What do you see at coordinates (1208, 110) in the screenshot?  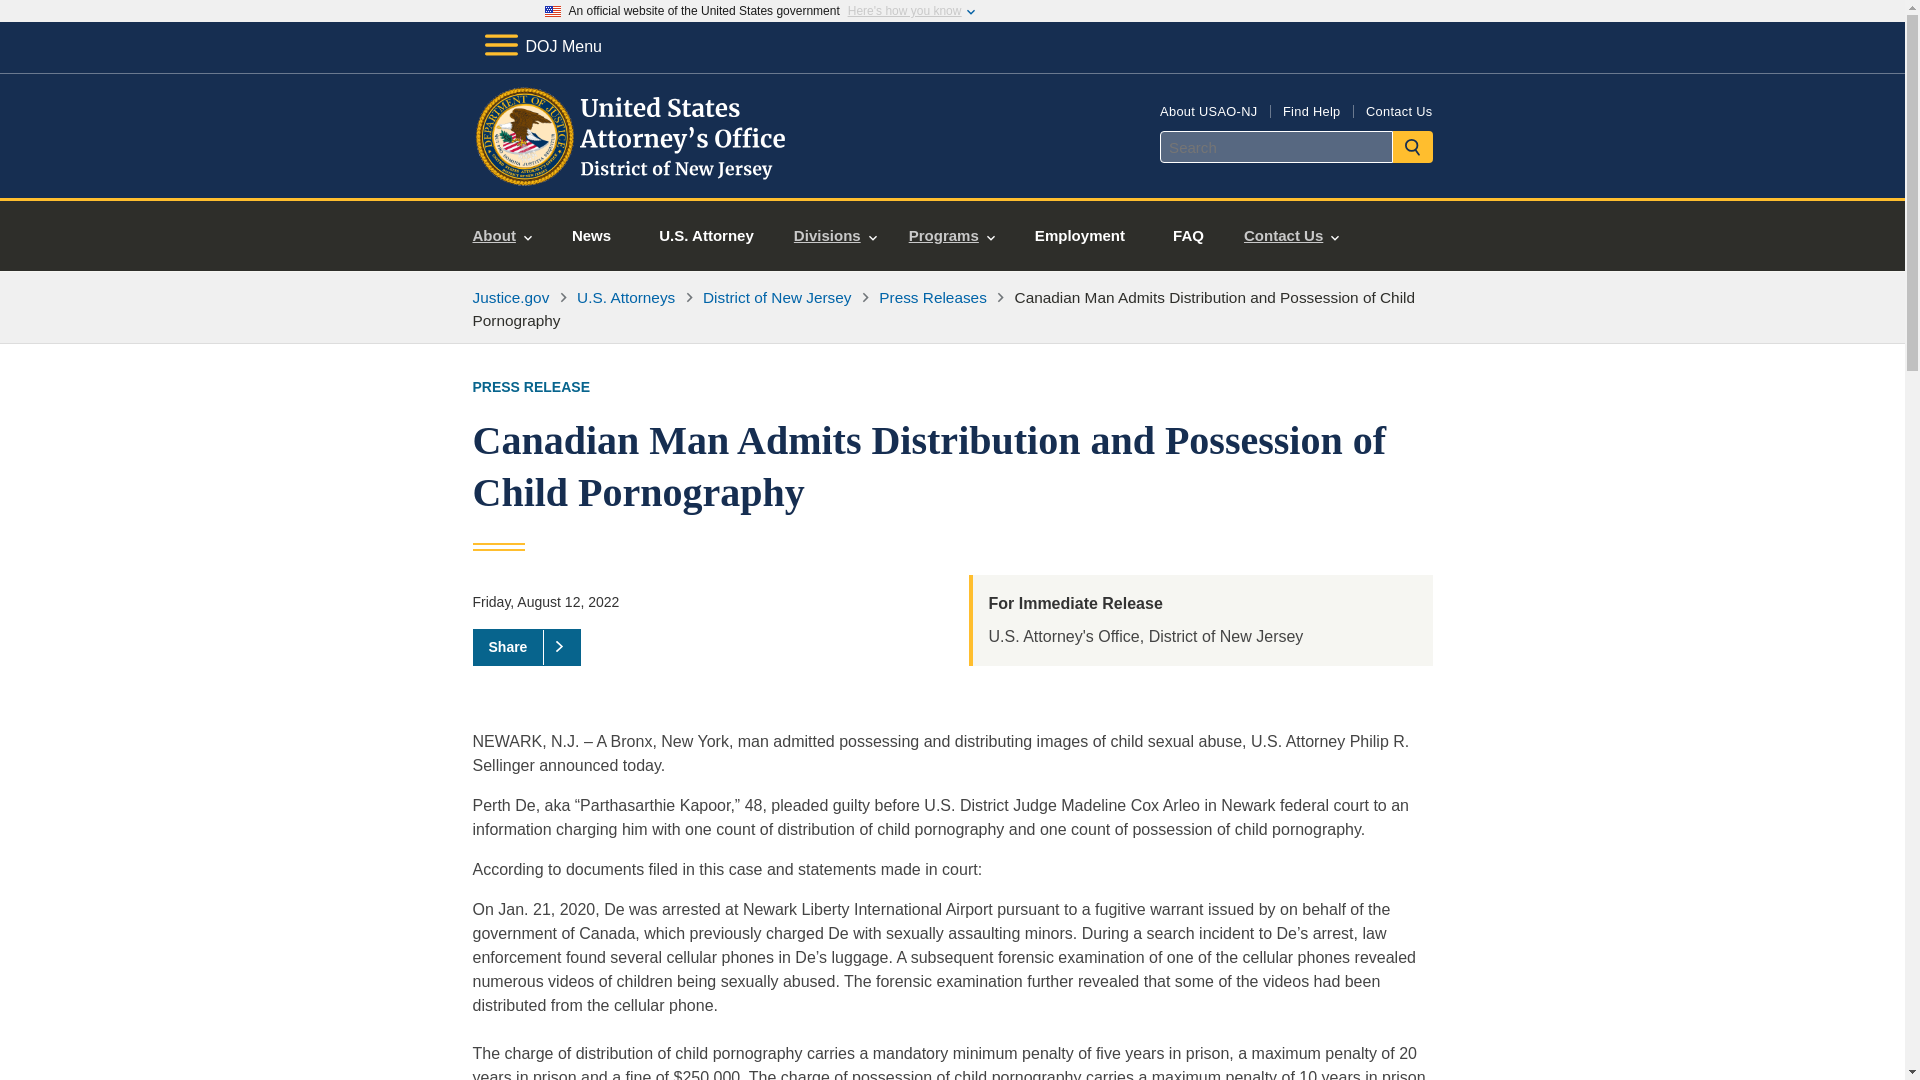 I see `About USAO-NJ` at bounding box center [1208, 110].